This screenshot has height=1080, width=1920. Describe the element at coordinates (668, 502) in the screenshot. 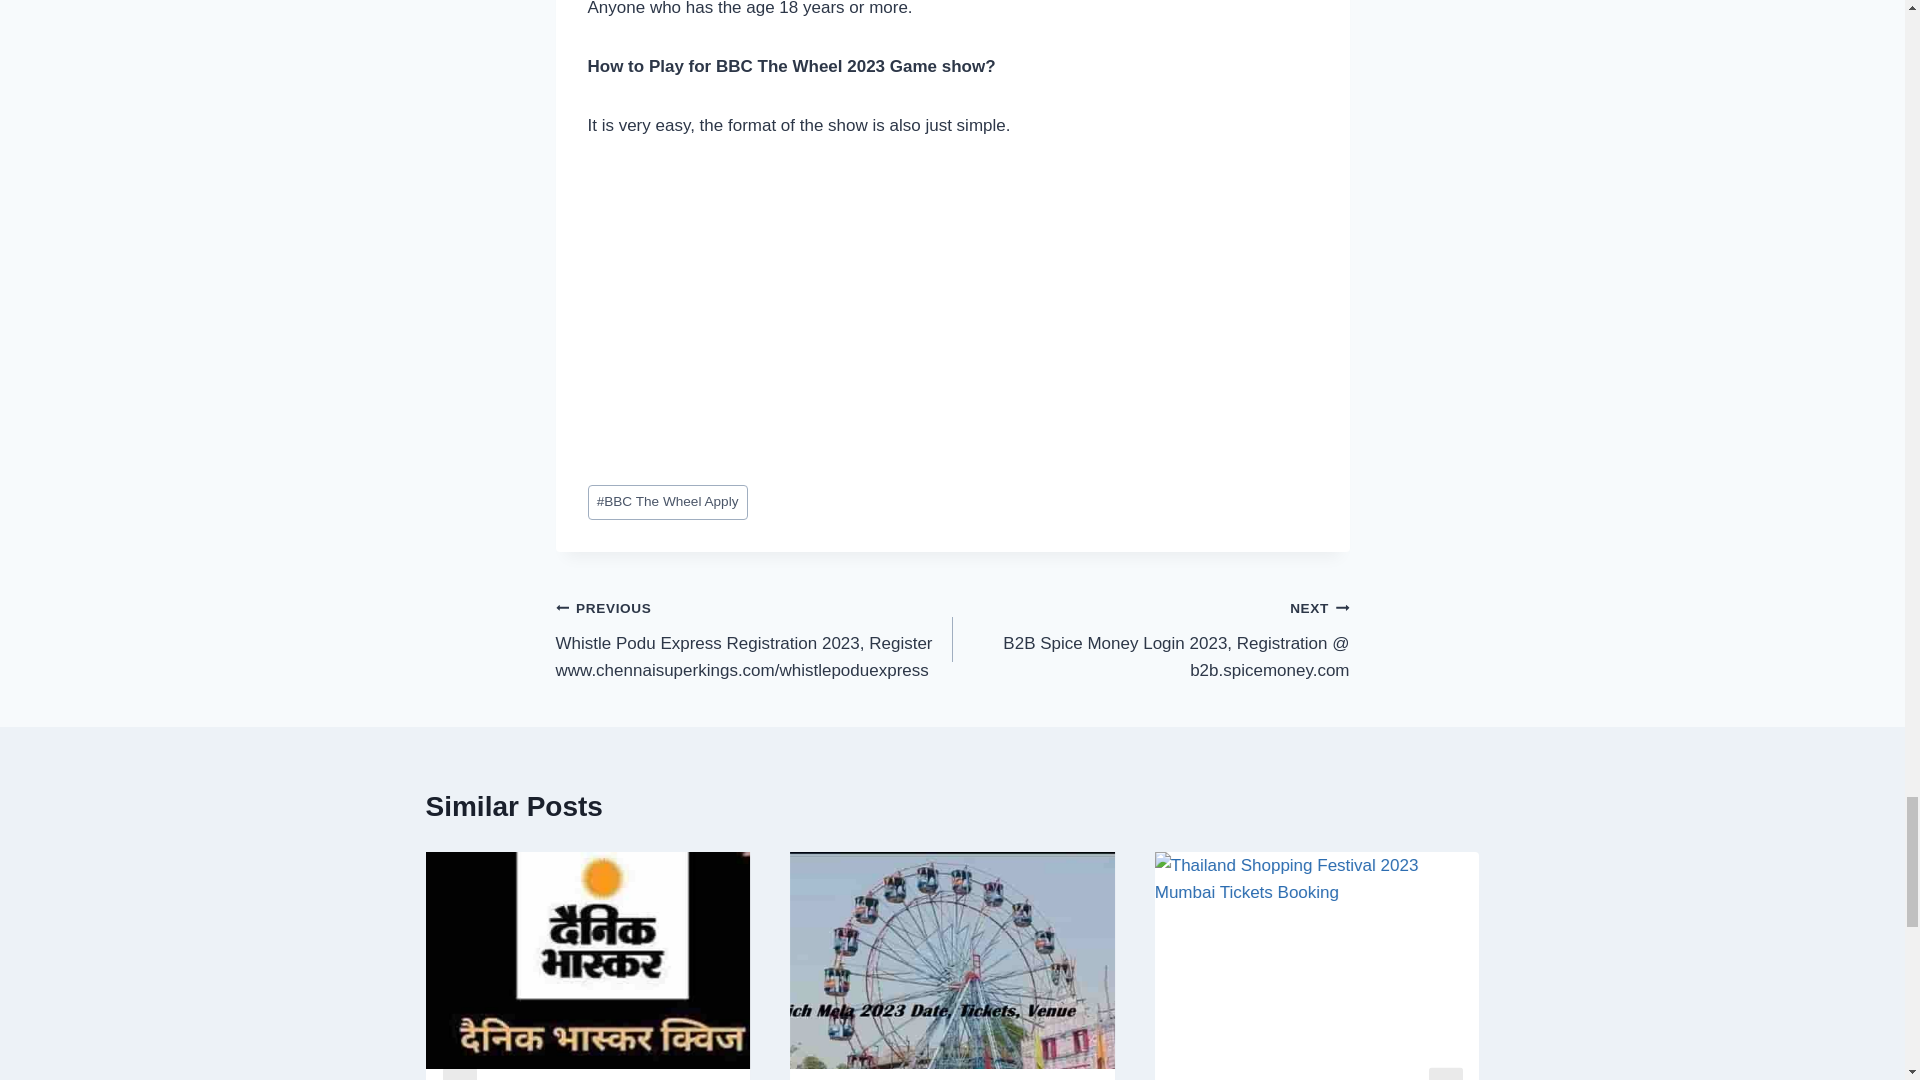

I see `BBC The Wheel Apply` at that location.